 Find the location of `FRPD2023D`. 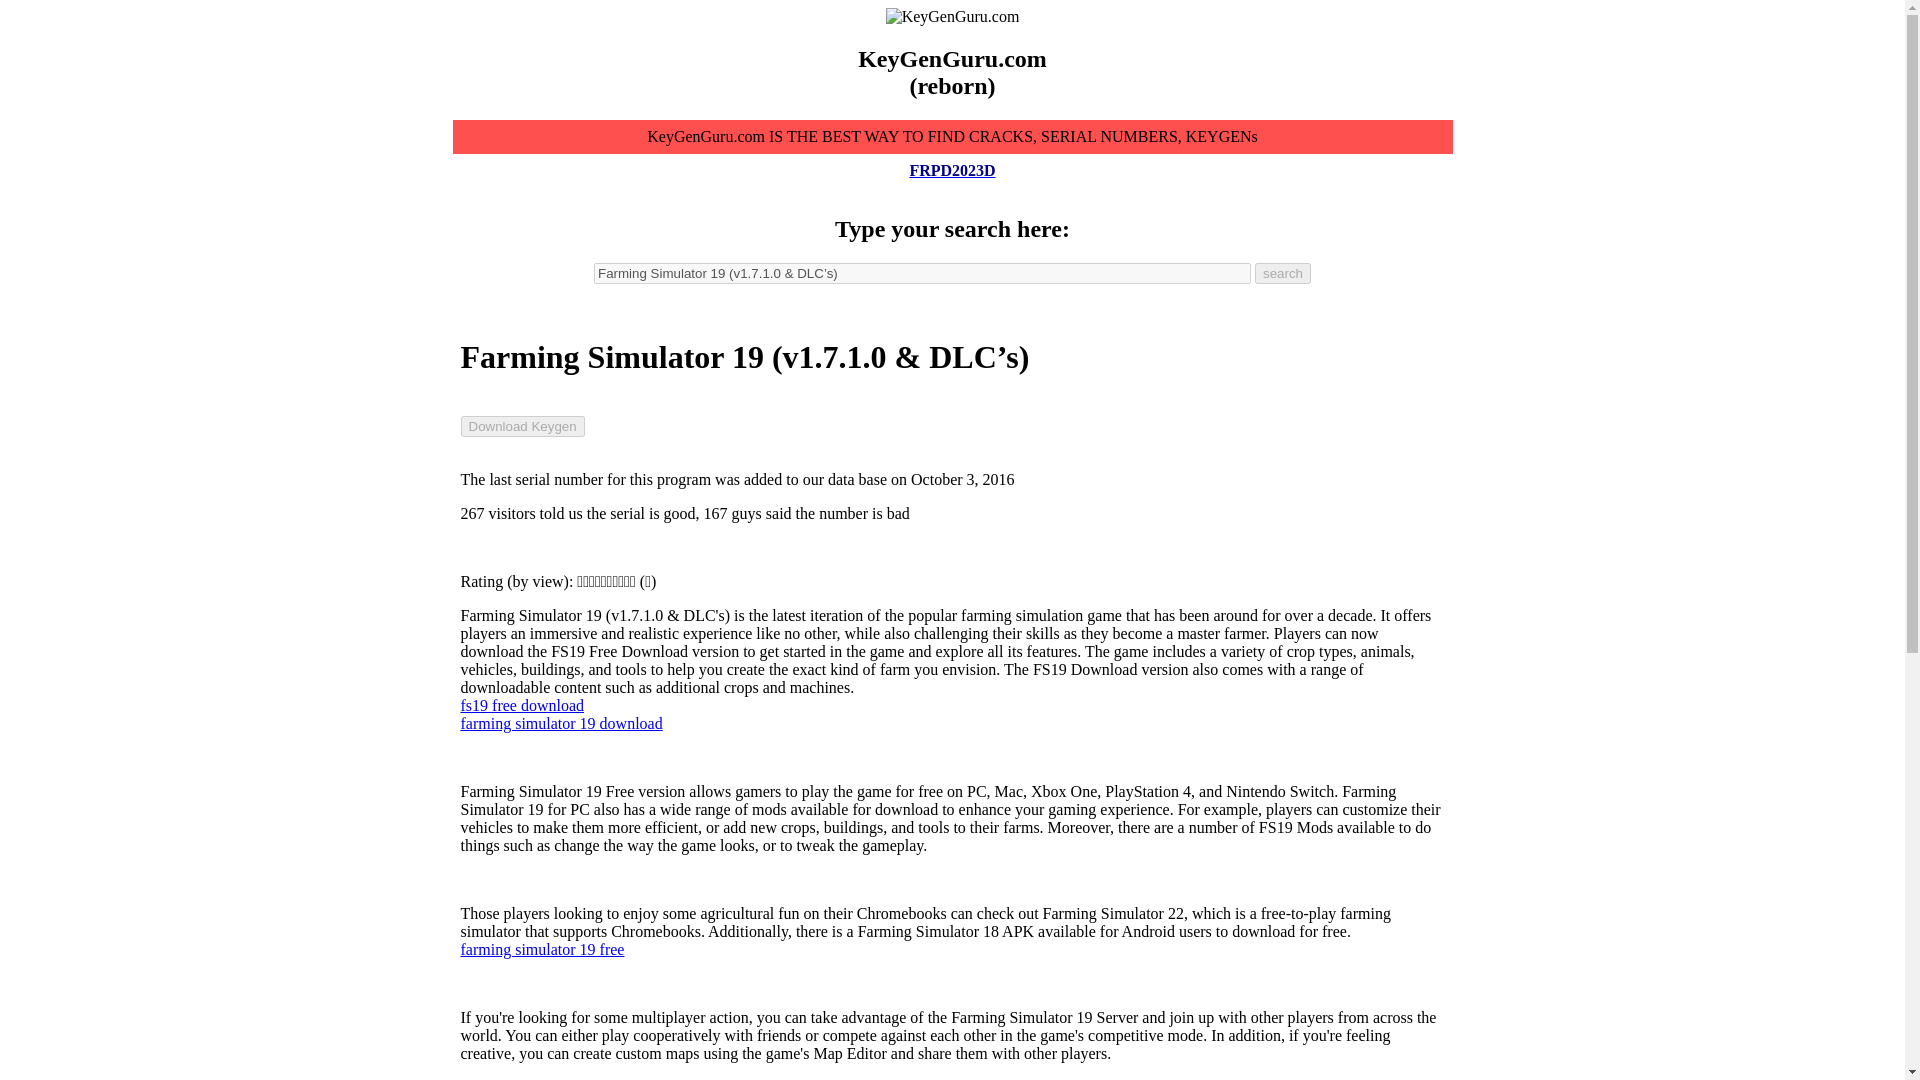

FRPD2023D is located at coordinates (951, 170).